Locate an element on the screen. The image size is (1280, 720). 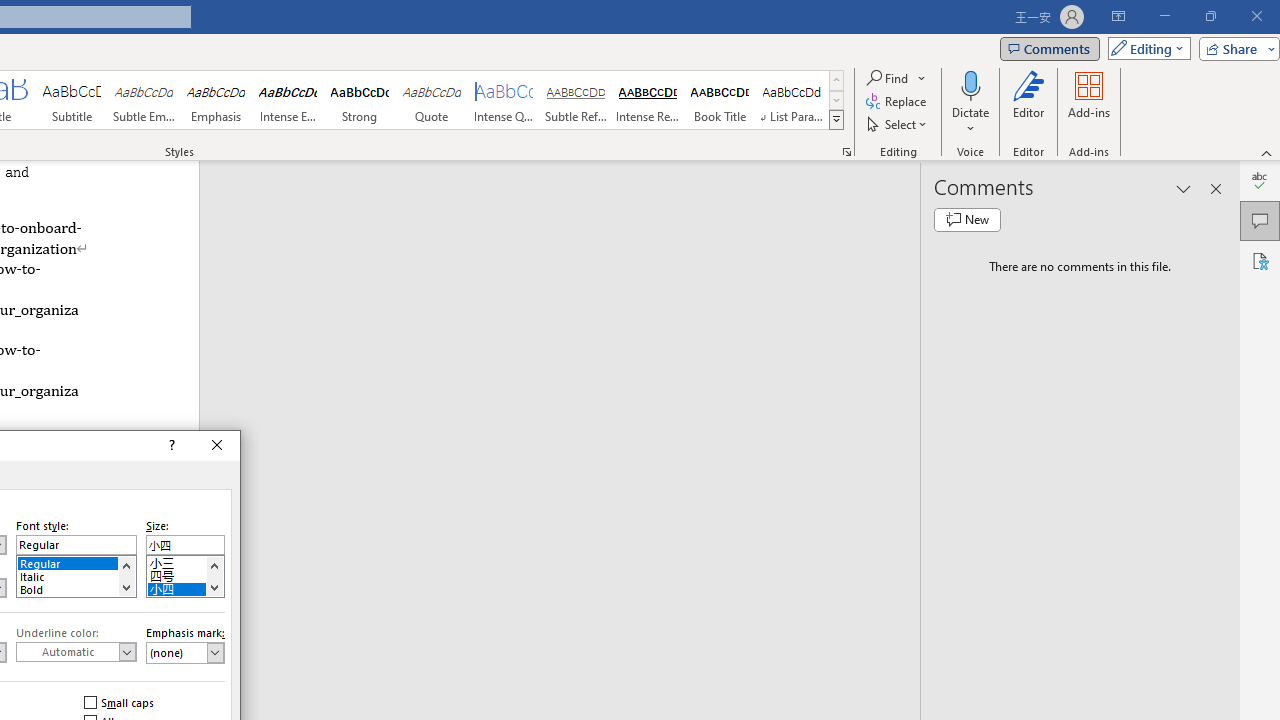
Find is located at coordinates (888, 78).